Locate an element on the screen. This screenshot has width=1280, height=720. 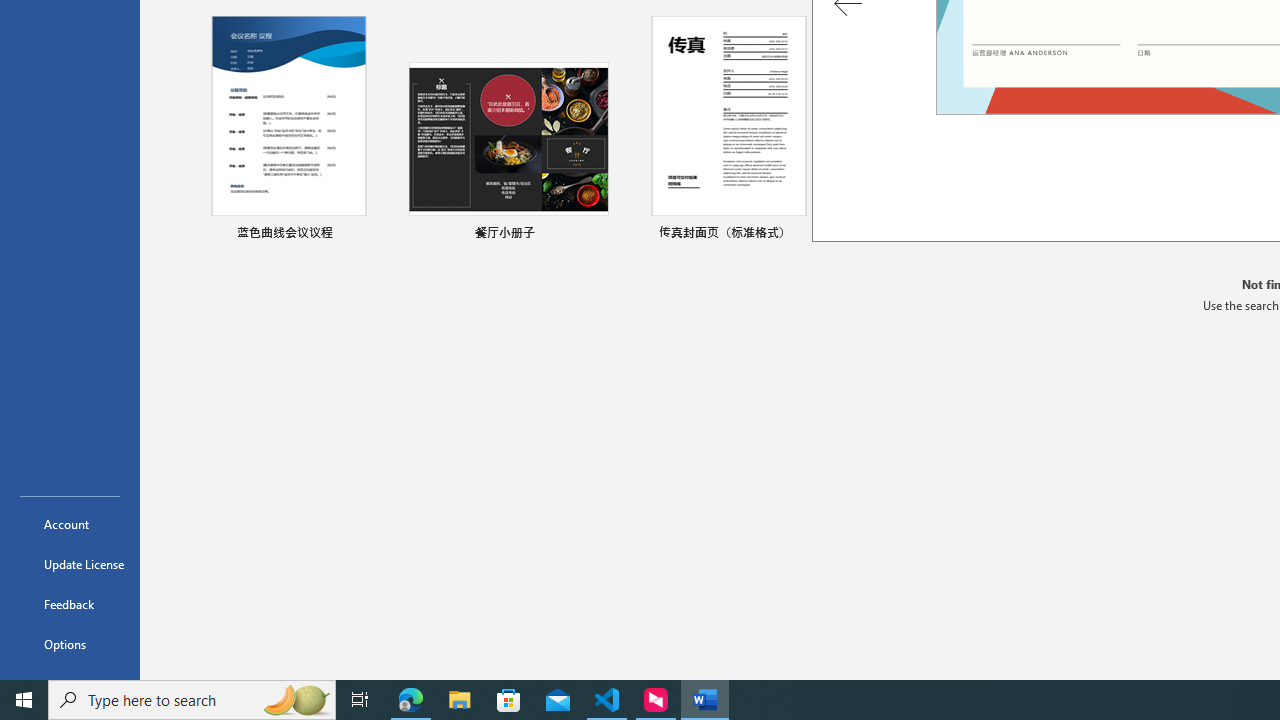
Pin to list is located at coordinates (1255, 234).